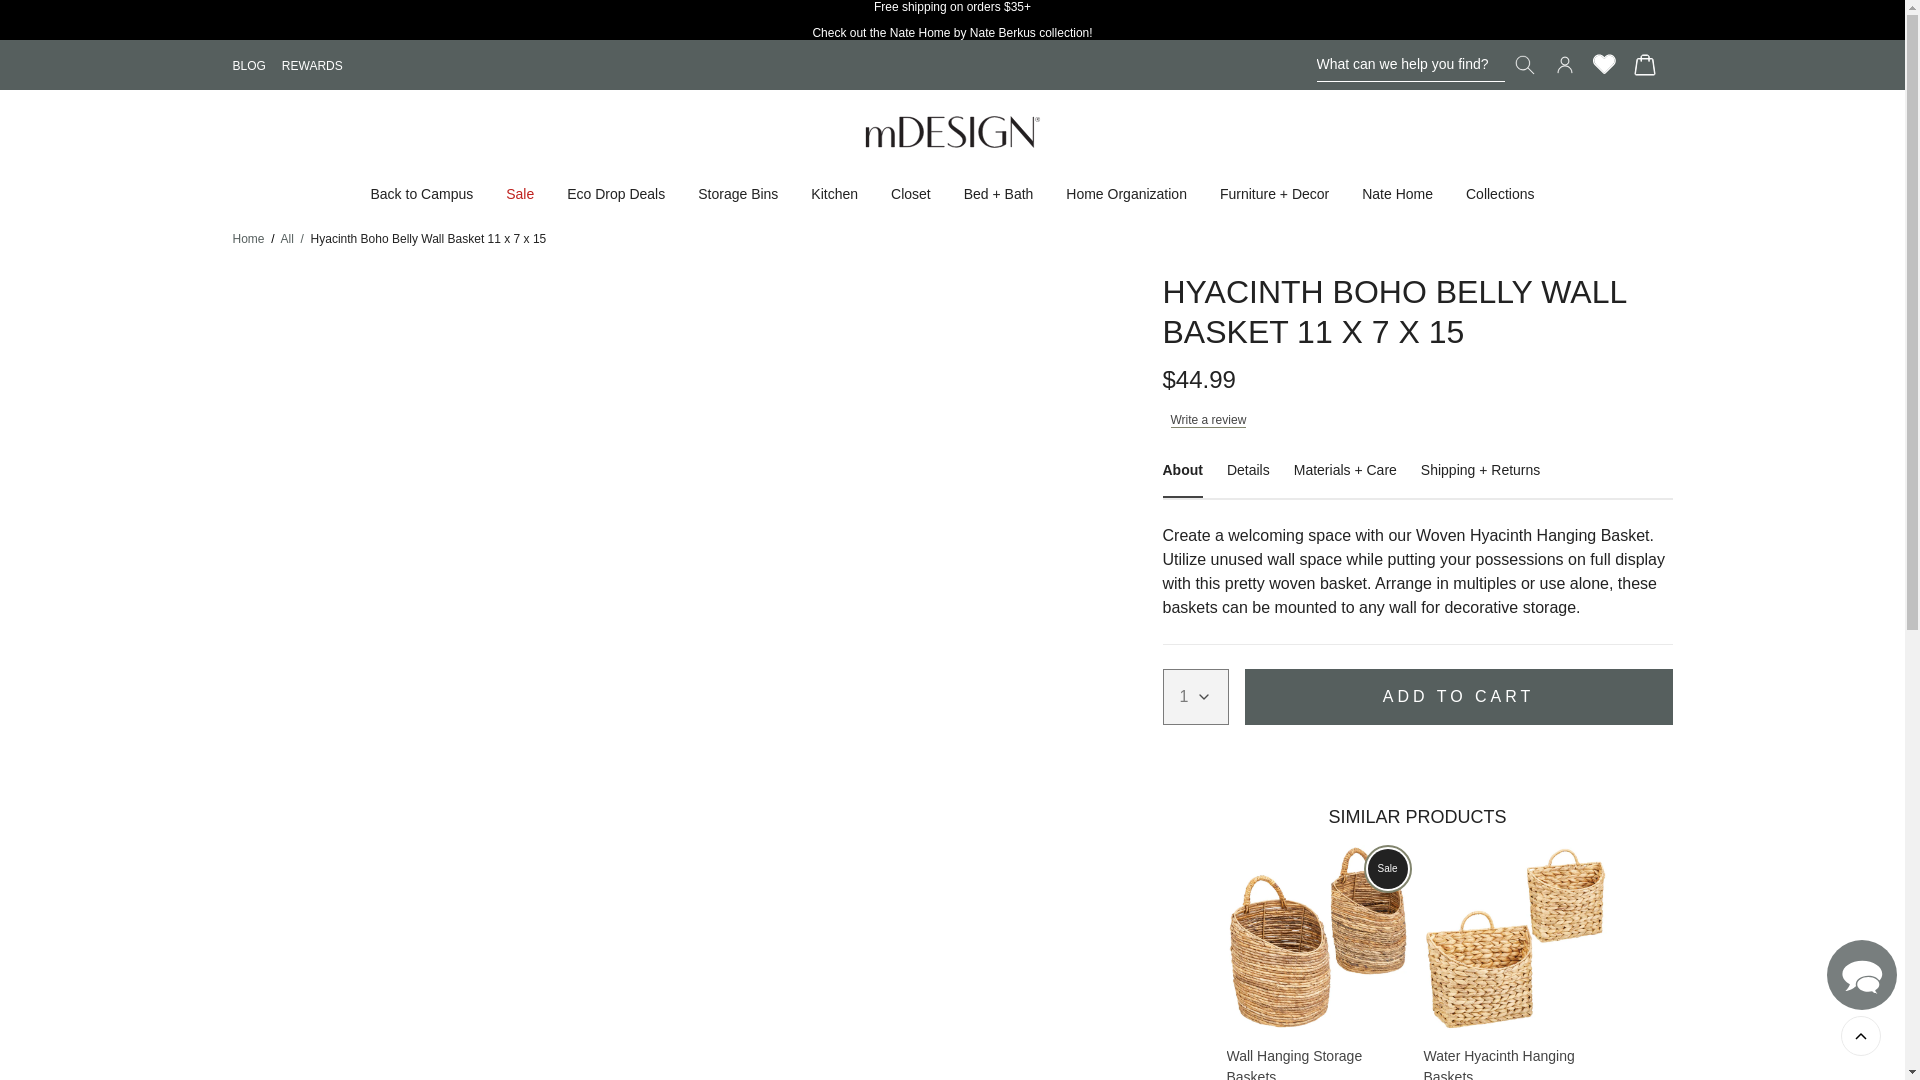 The height and width of the screenshot is (1080, 1920). I want to click on Eco Drop Deals, so click(615, 193).